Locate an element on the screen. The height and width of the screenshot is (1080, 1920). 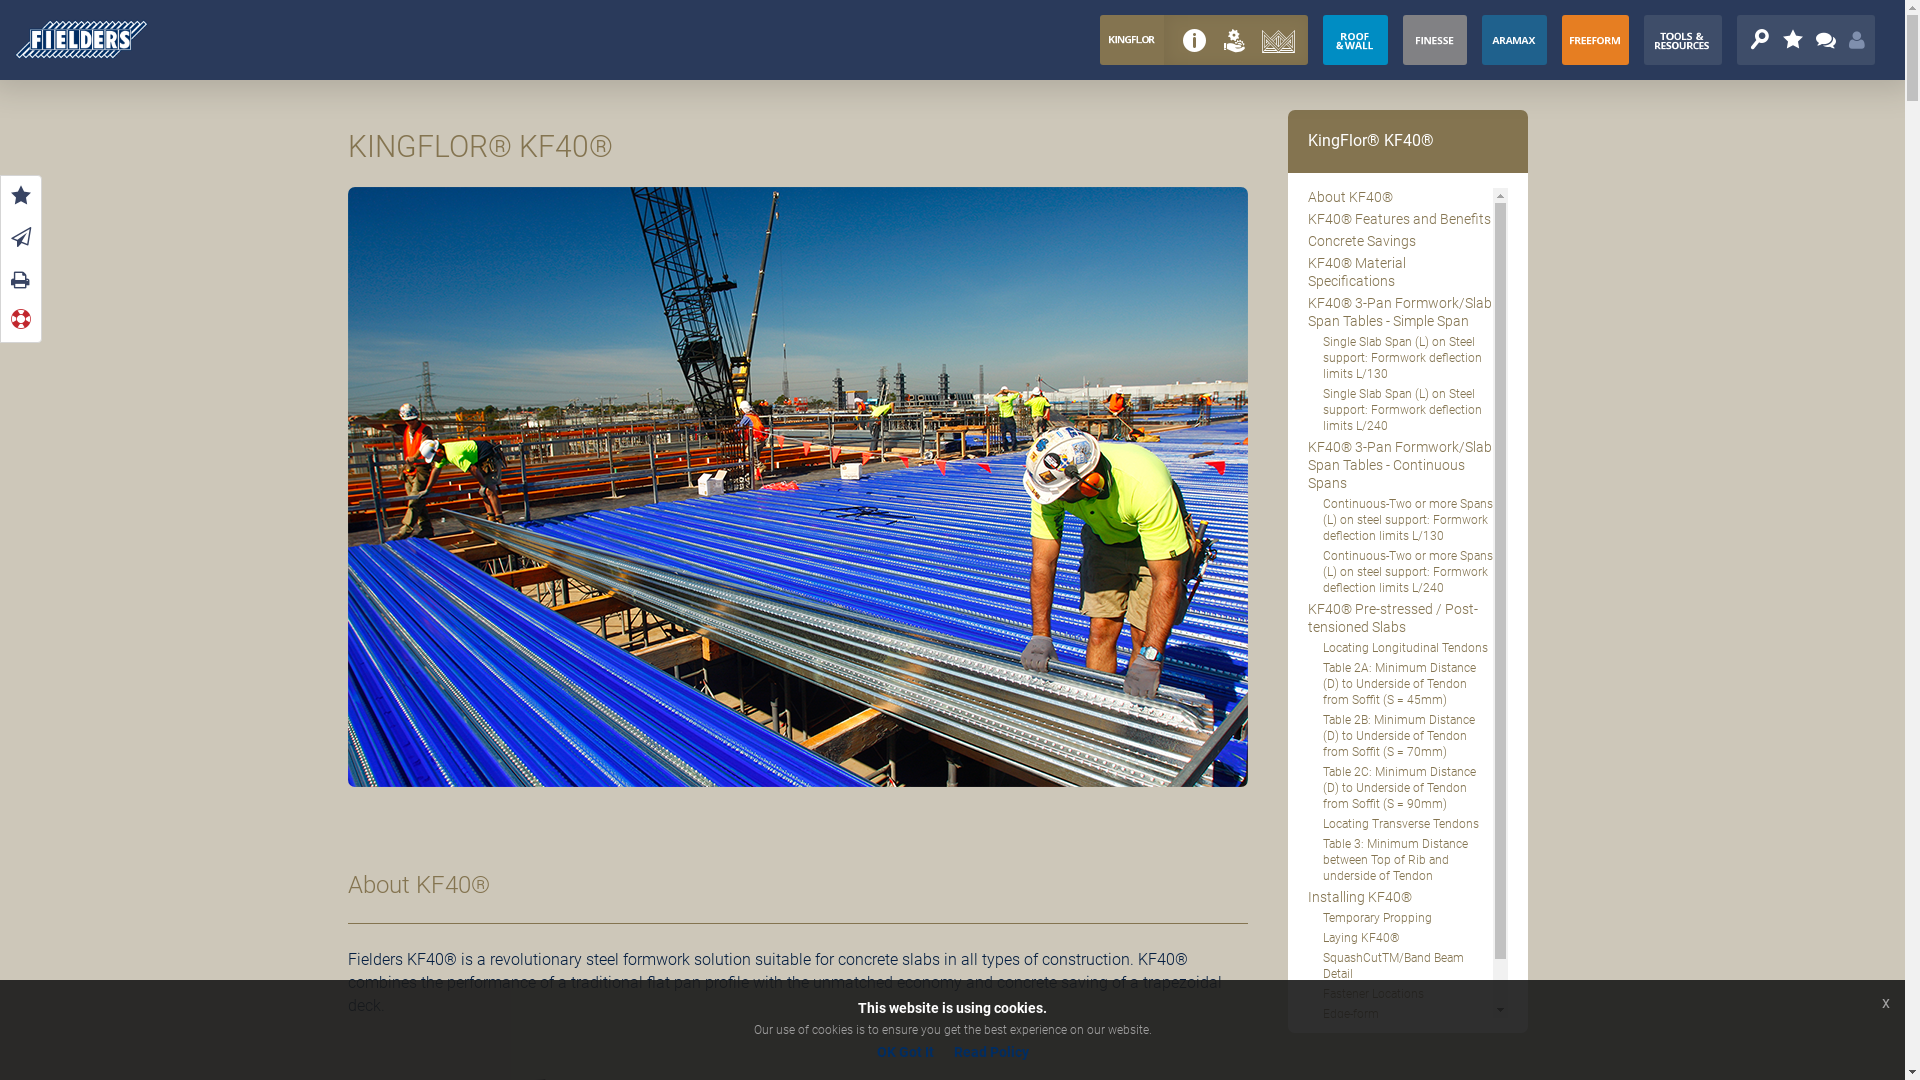
Read Policy is located at coordinates (992, 1052).